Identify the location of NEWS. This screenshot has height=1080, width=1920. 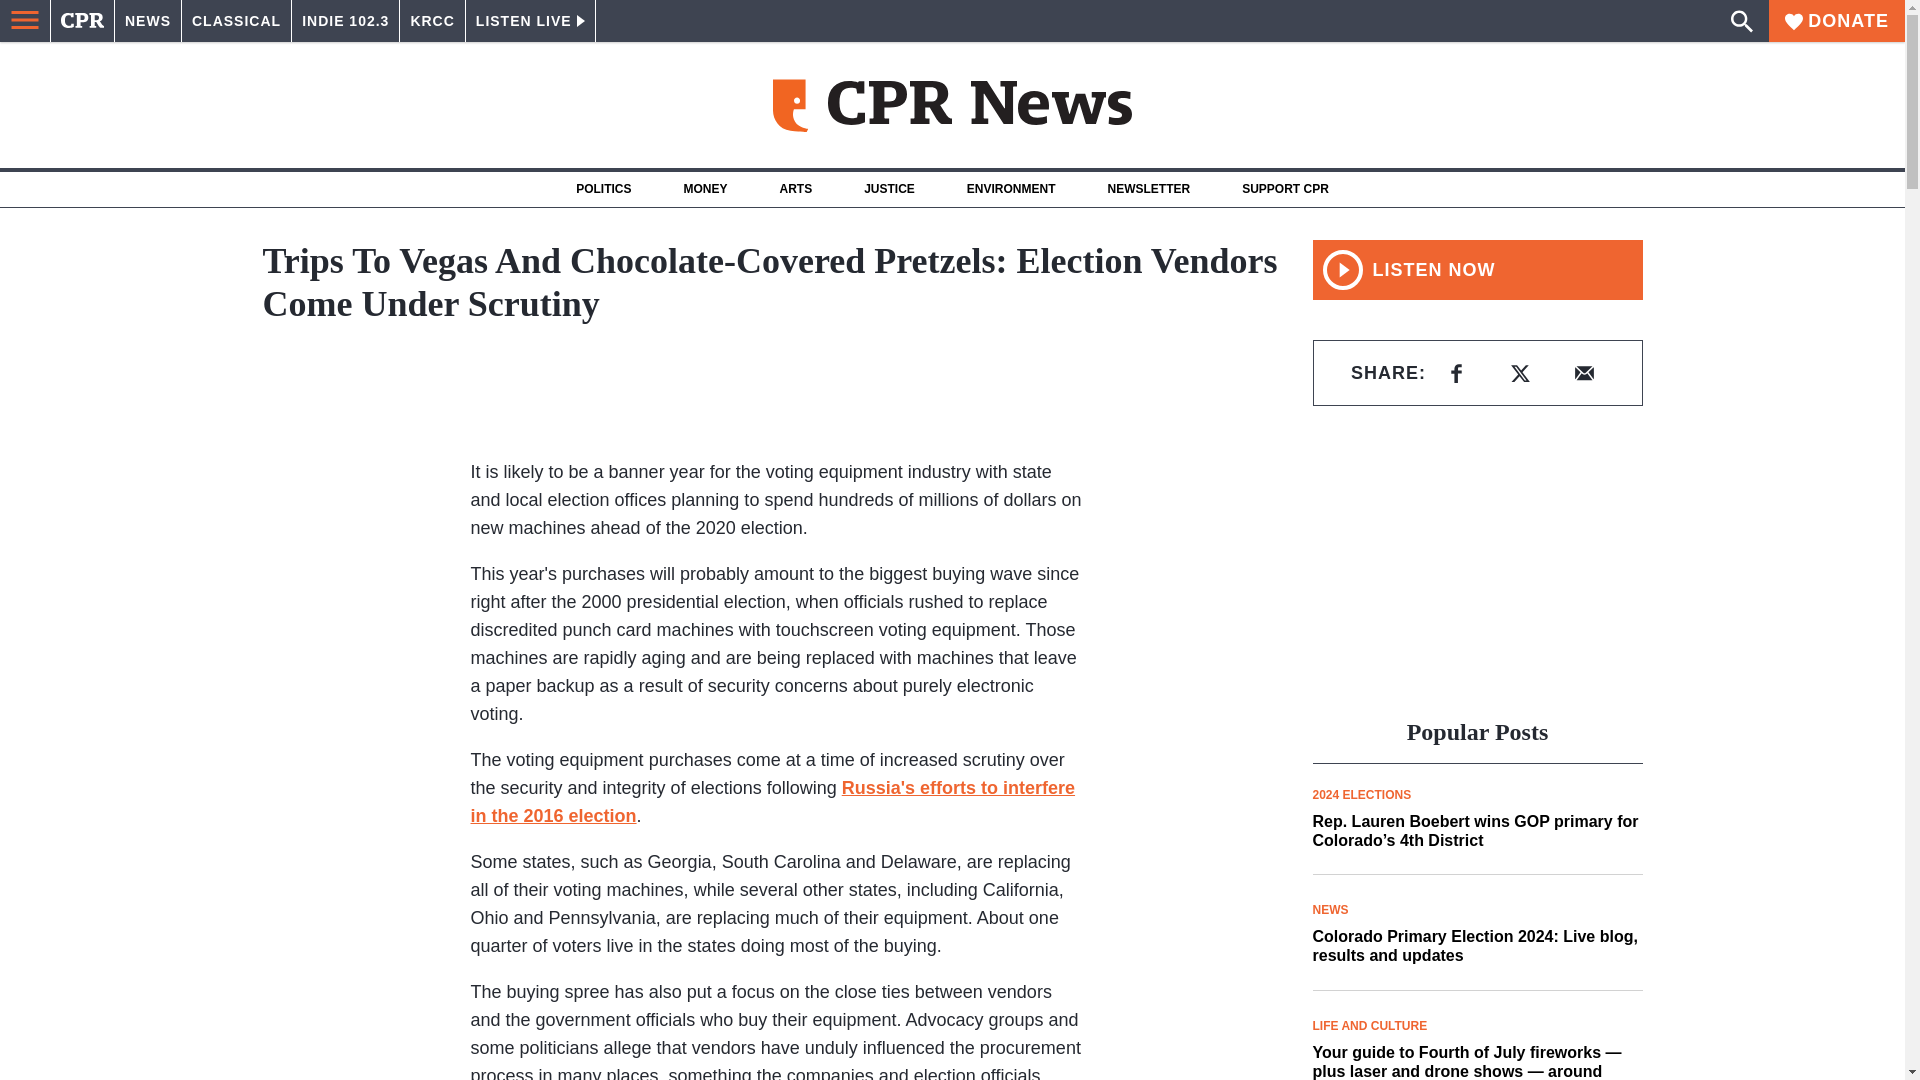
(148, 21).